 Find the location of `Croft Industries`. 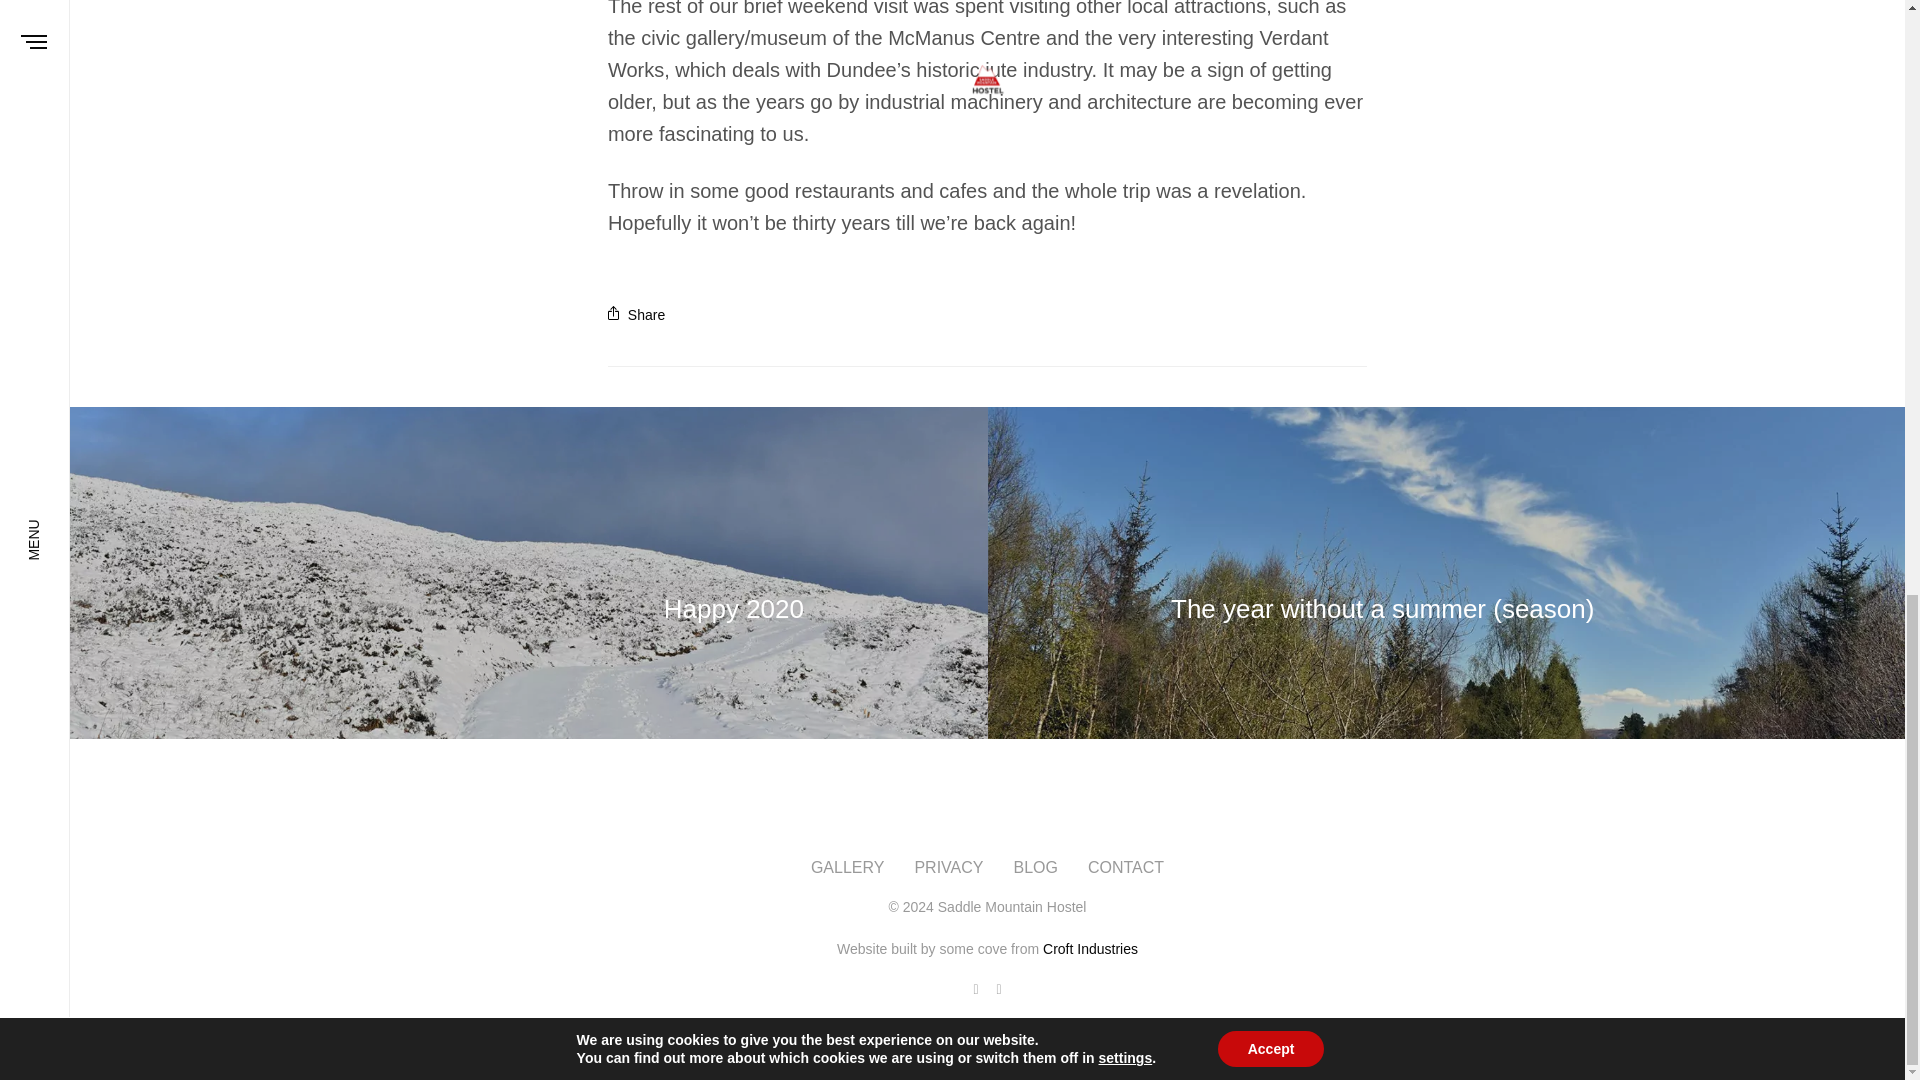

Croft Industries is located at coordinates (1090, 948).